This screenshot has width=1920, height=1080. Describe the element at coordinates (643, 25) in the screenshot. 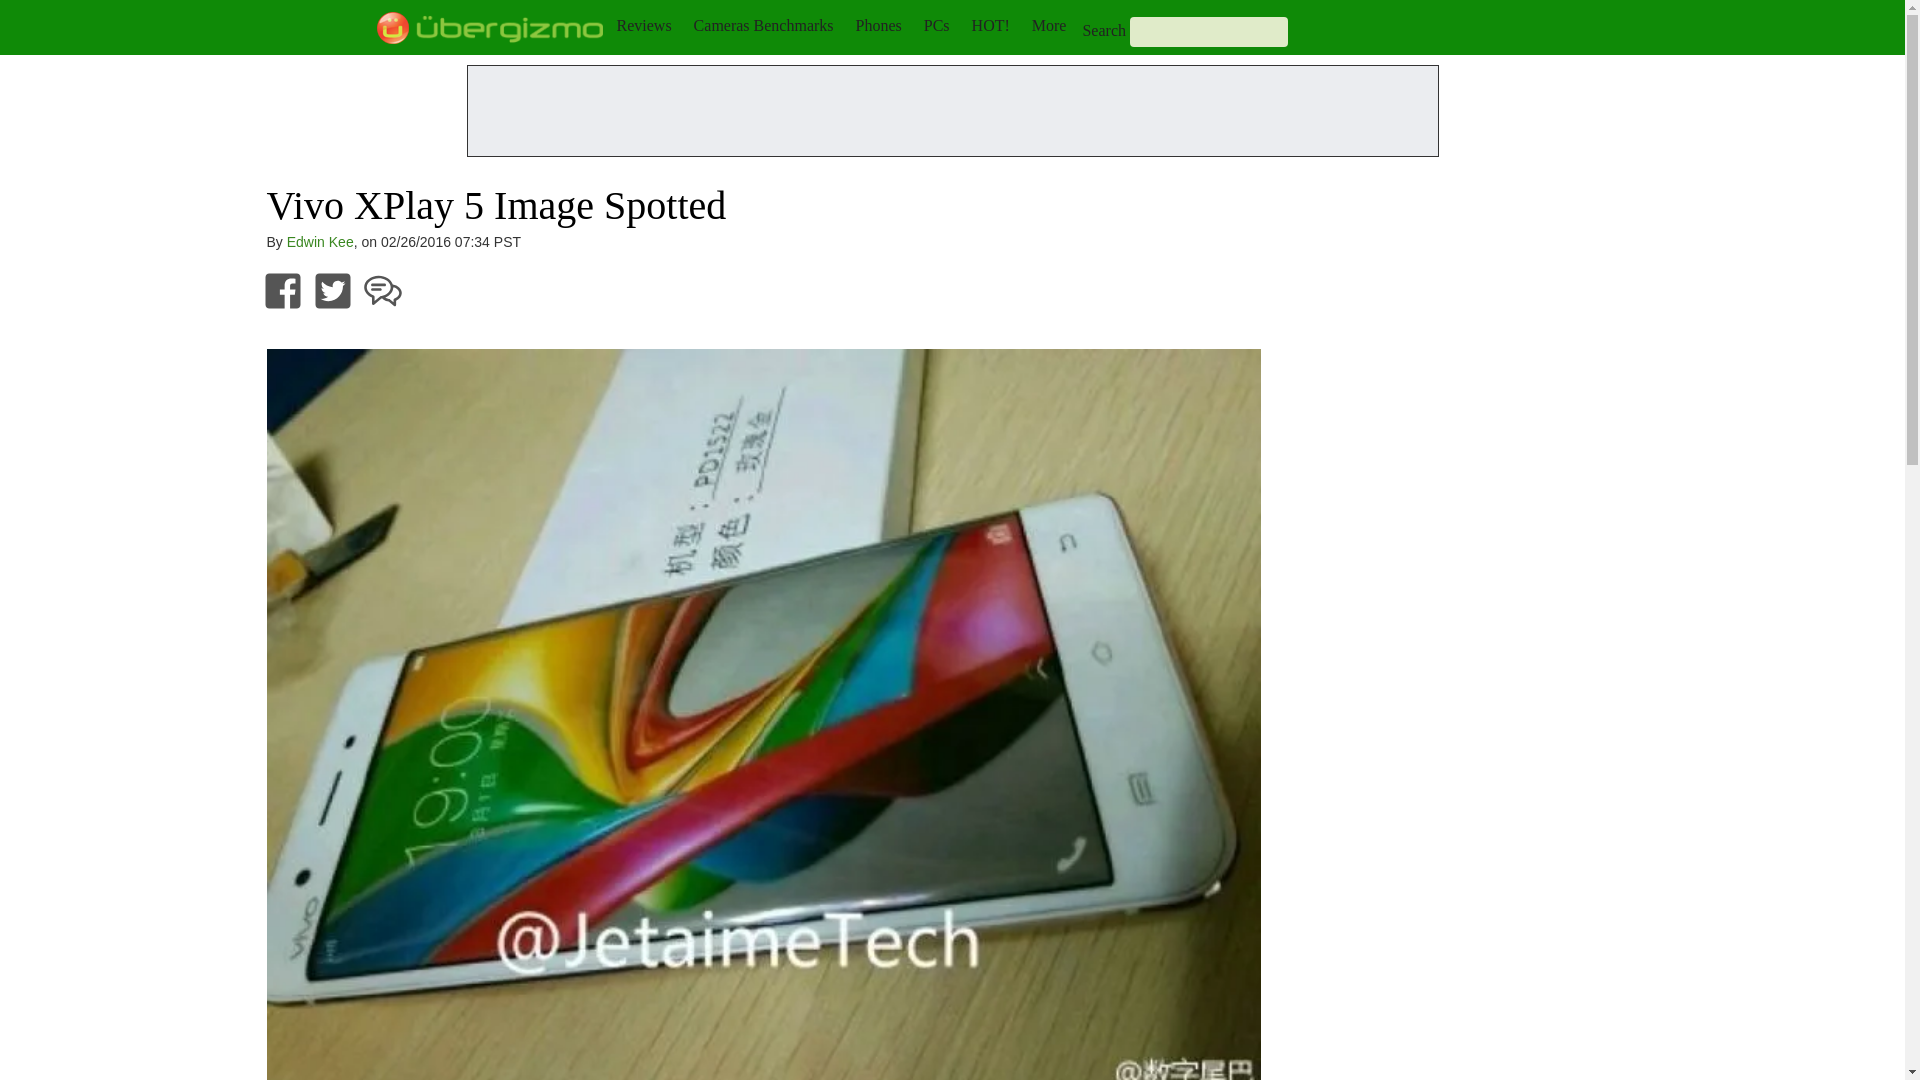

I see `Reviews` at that location.